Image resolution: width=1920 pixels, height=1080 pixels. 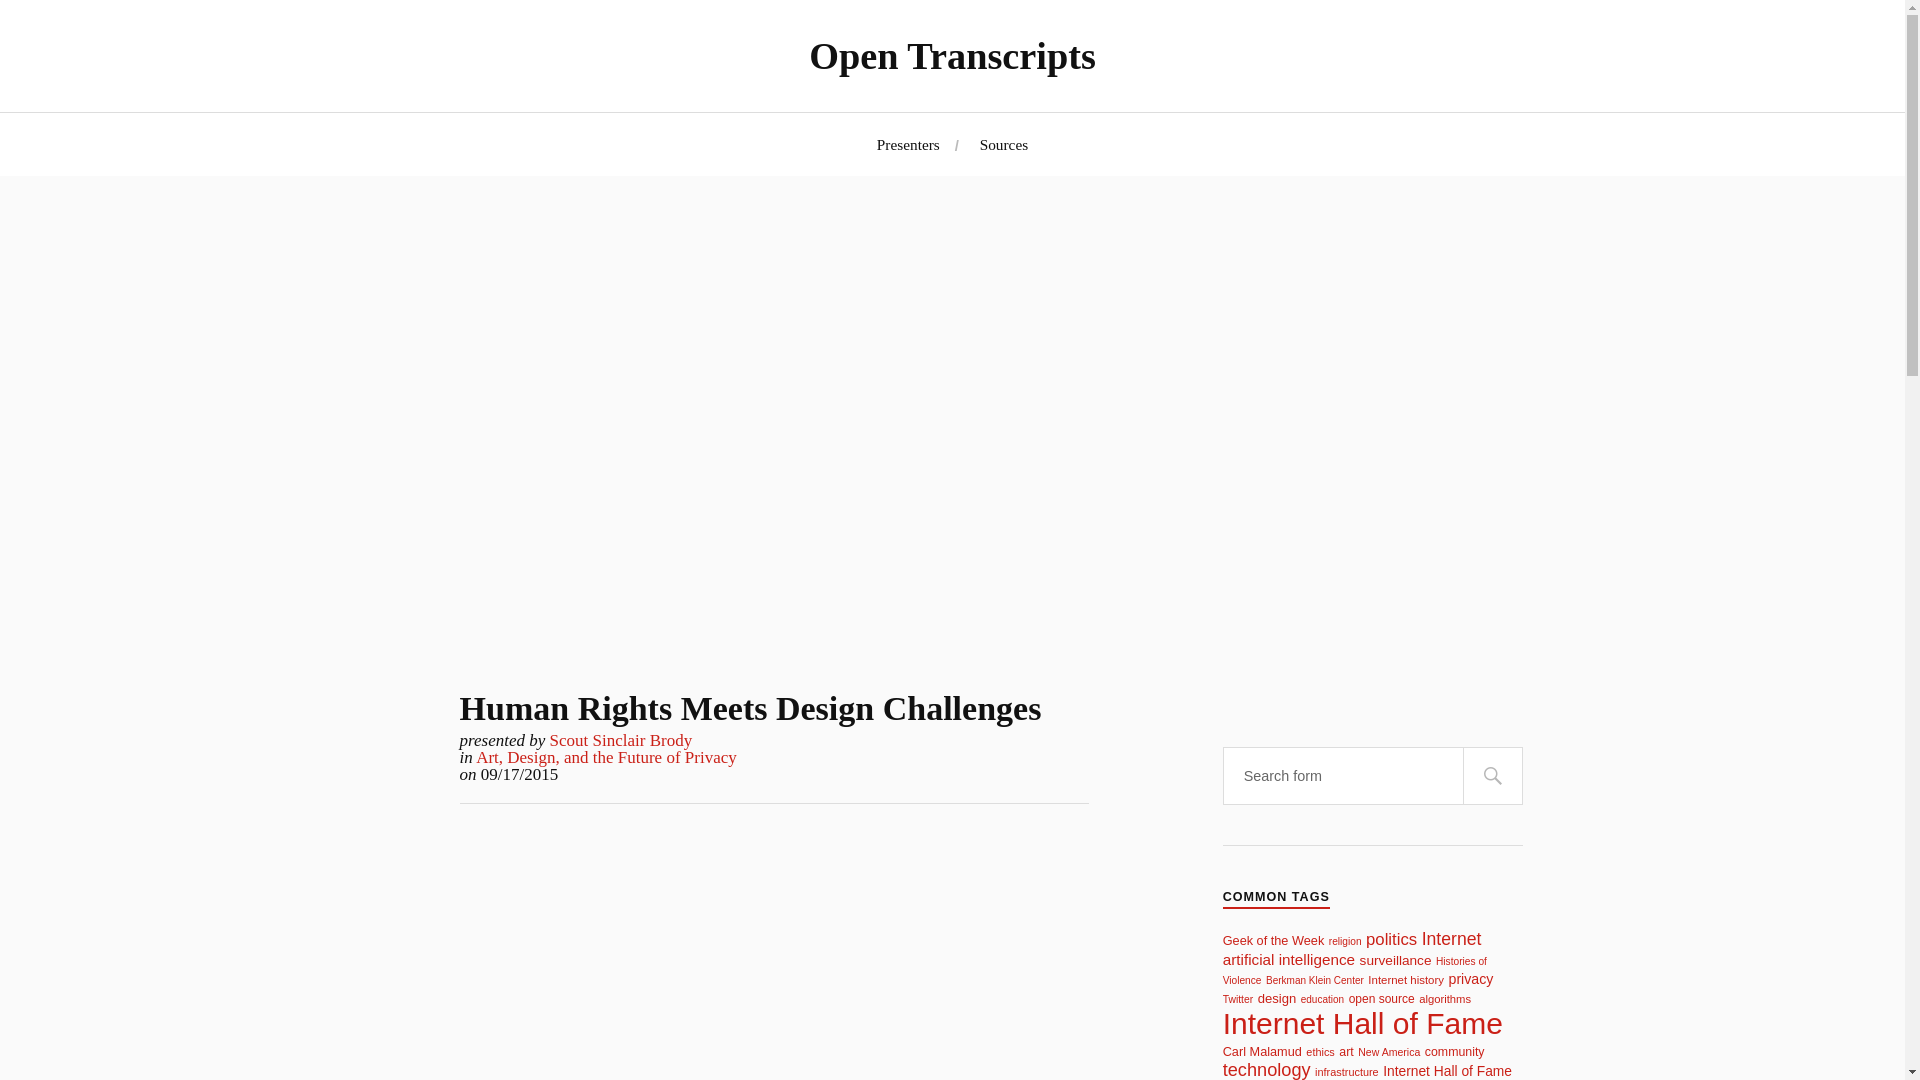 What do you see at coordinates (1289, 959) in the screenshot?
I see `59 topics` at bounding box center [1289, 959].